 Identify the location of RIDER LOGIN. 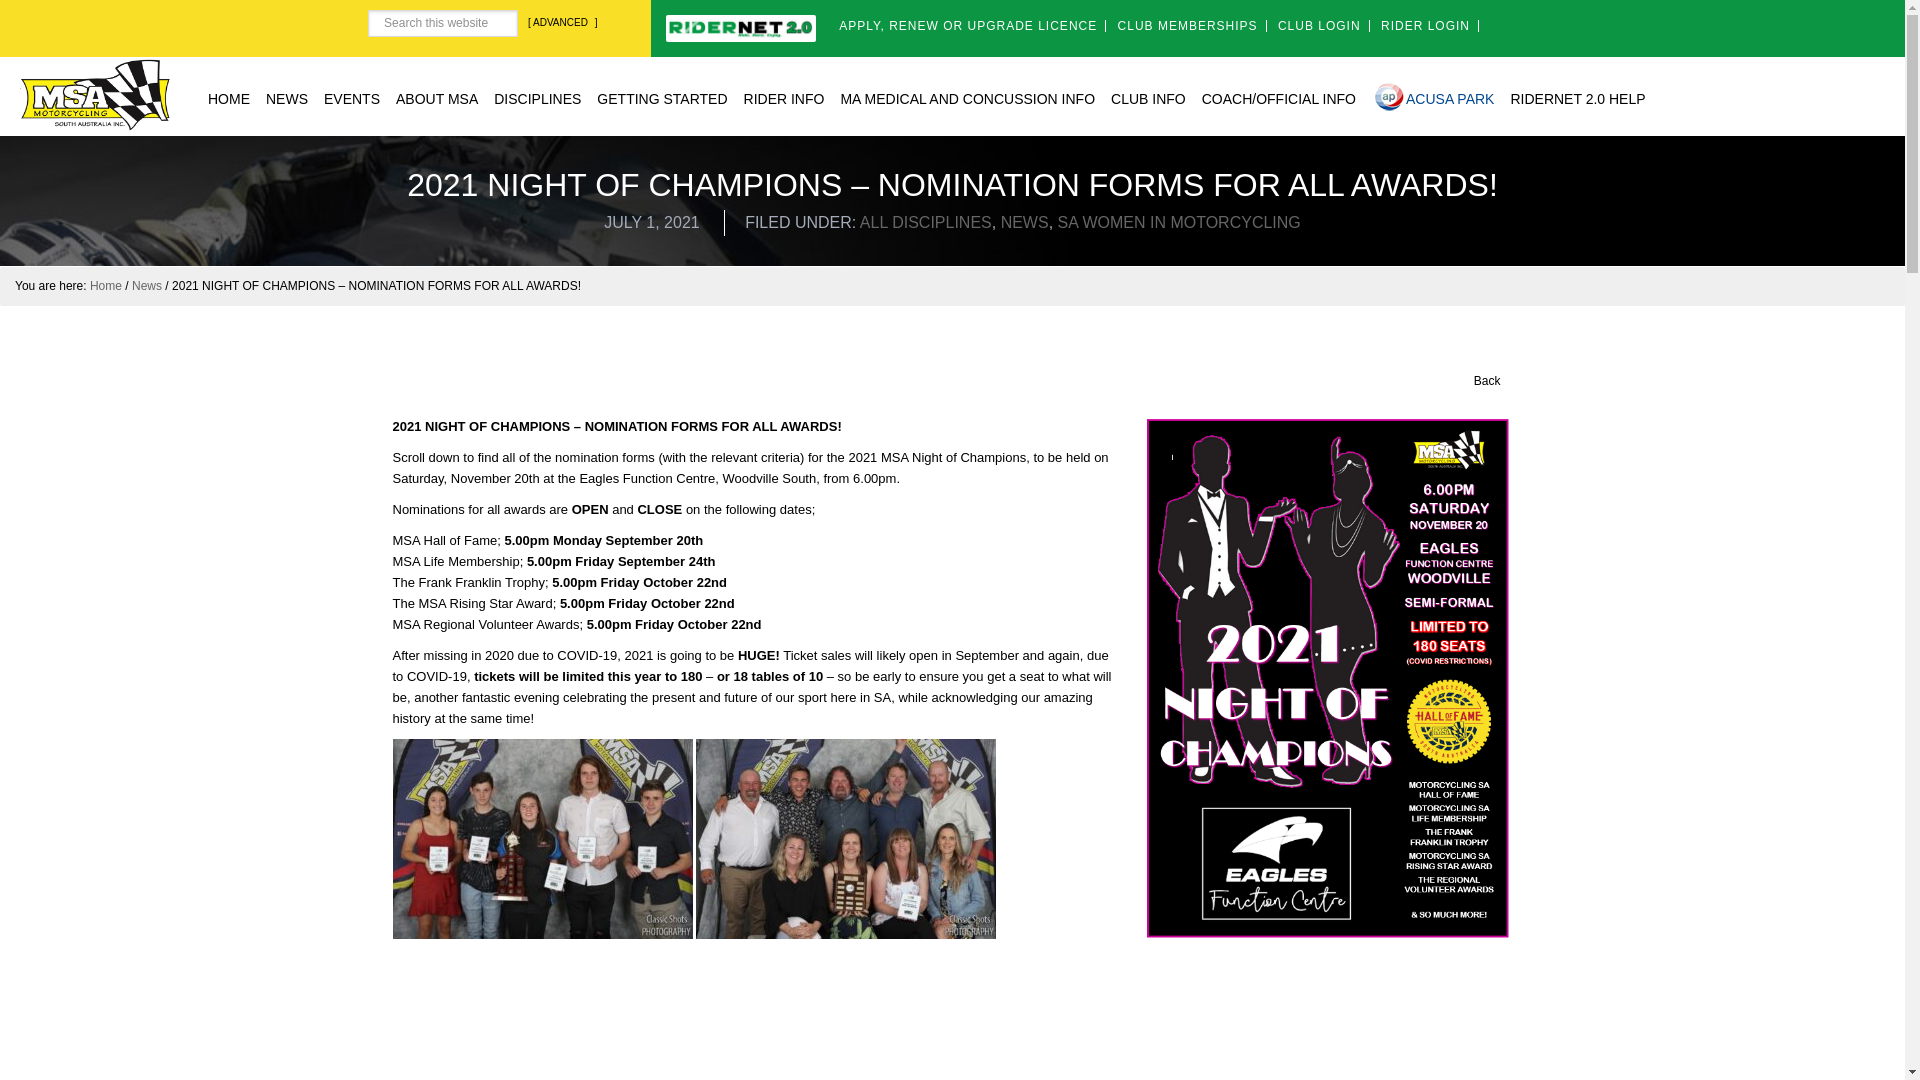
(1425, 26).